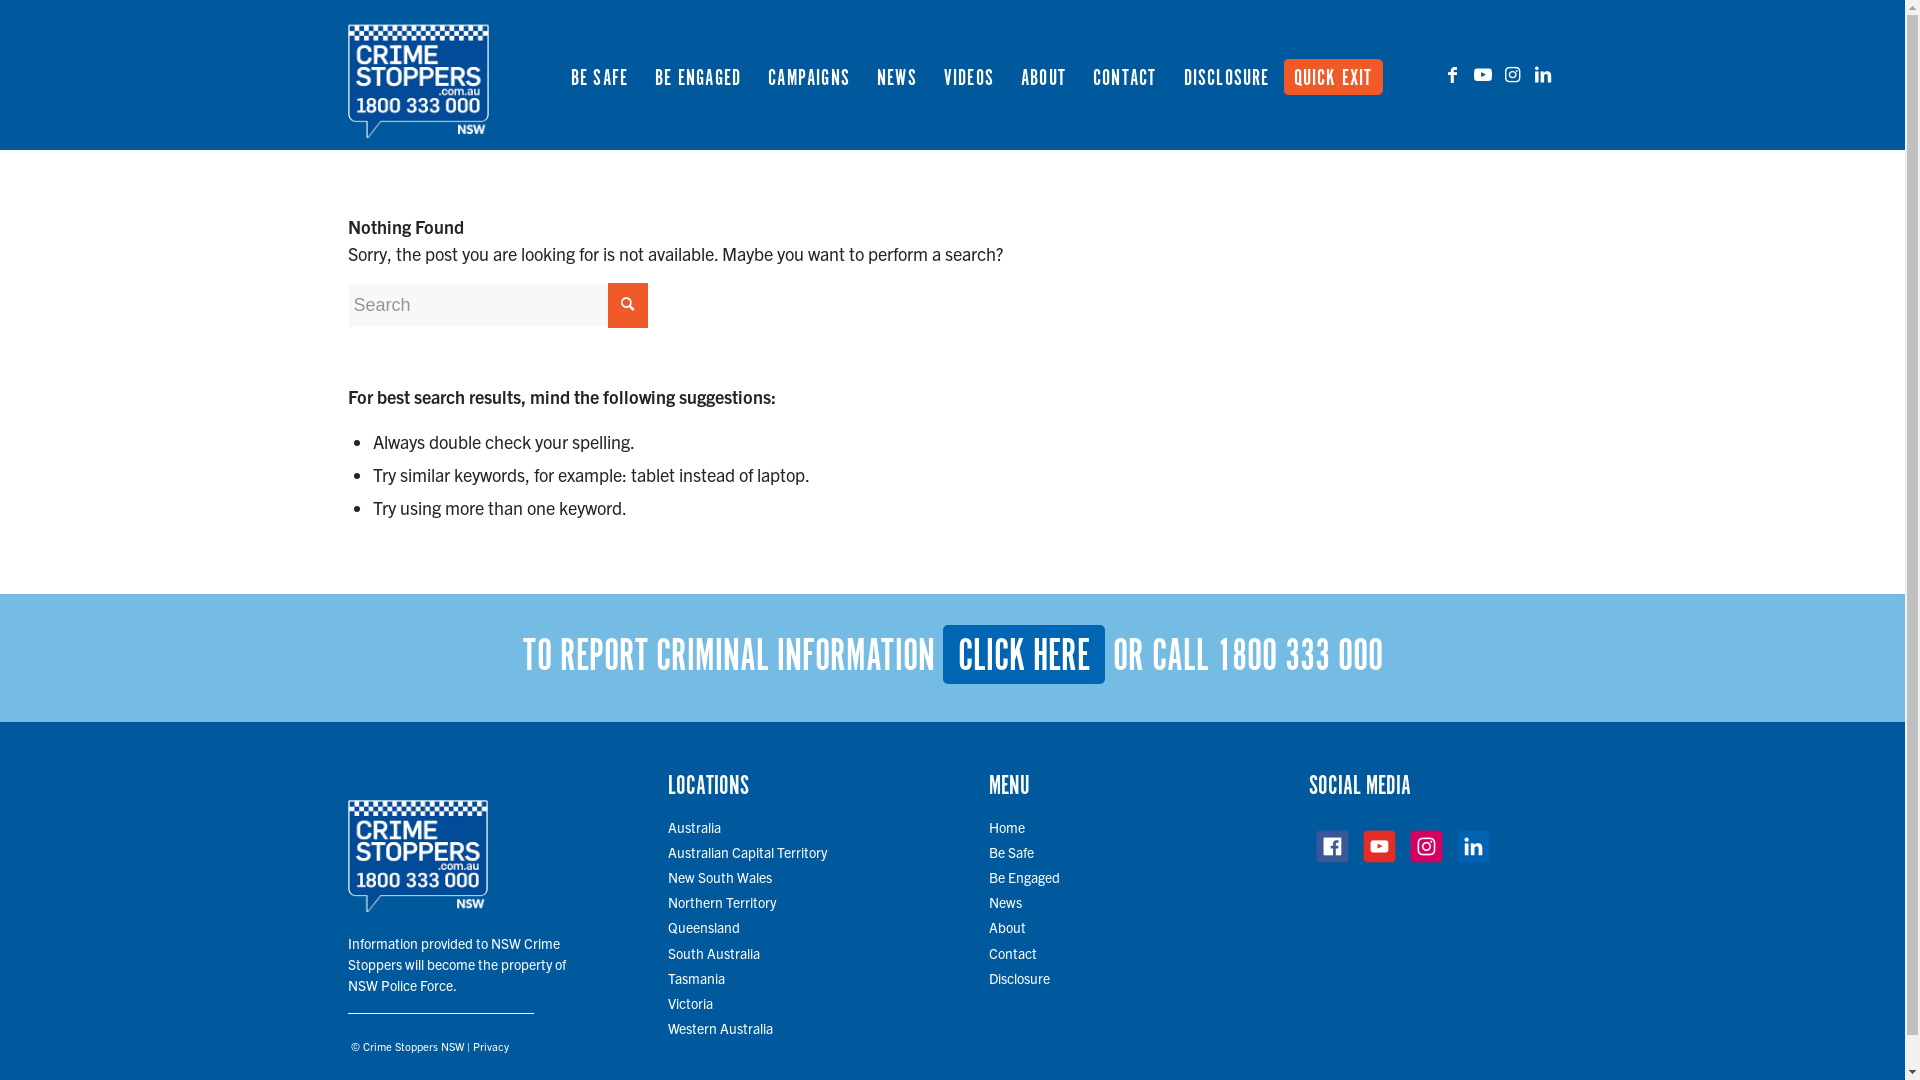 This screenshot has height=1080, width=1920. I want to click on NEWS, so click(896, 75).